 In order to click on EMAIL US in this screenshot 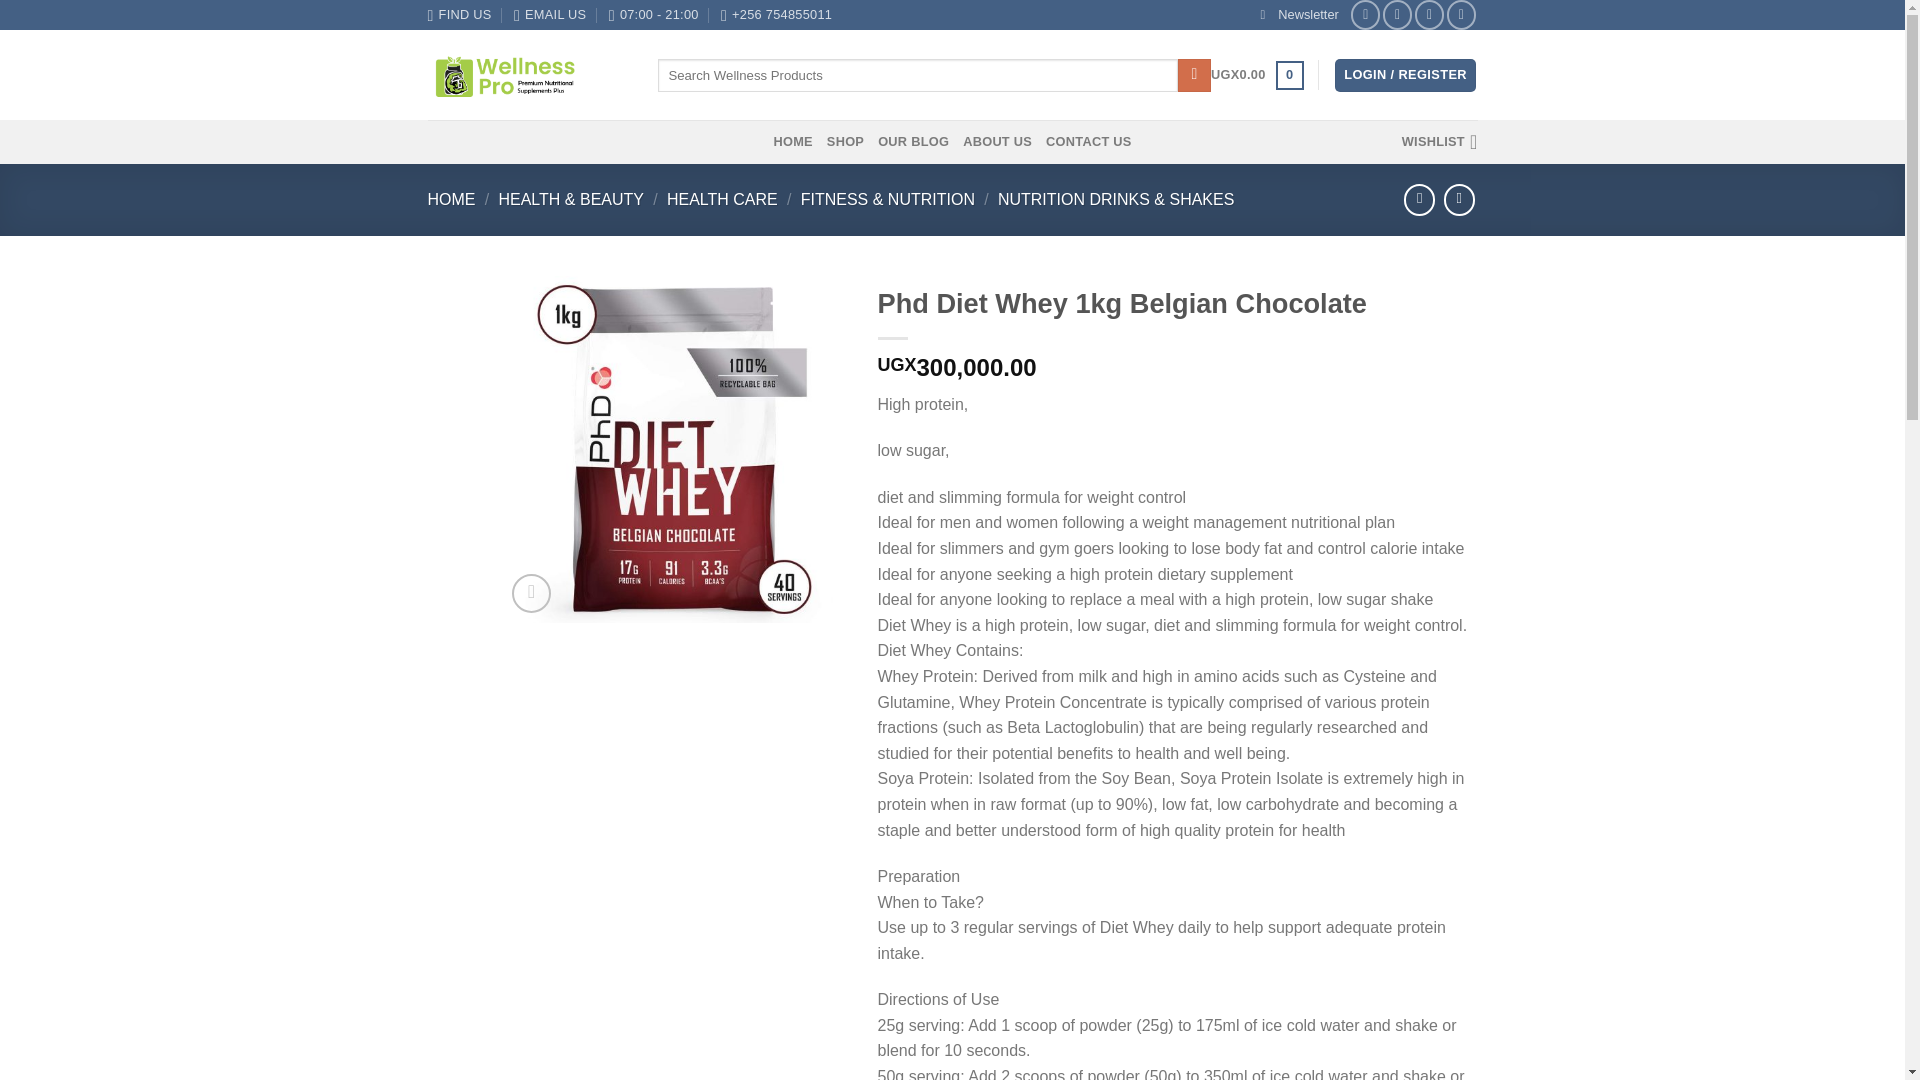, I will do `click(550, 15)`.